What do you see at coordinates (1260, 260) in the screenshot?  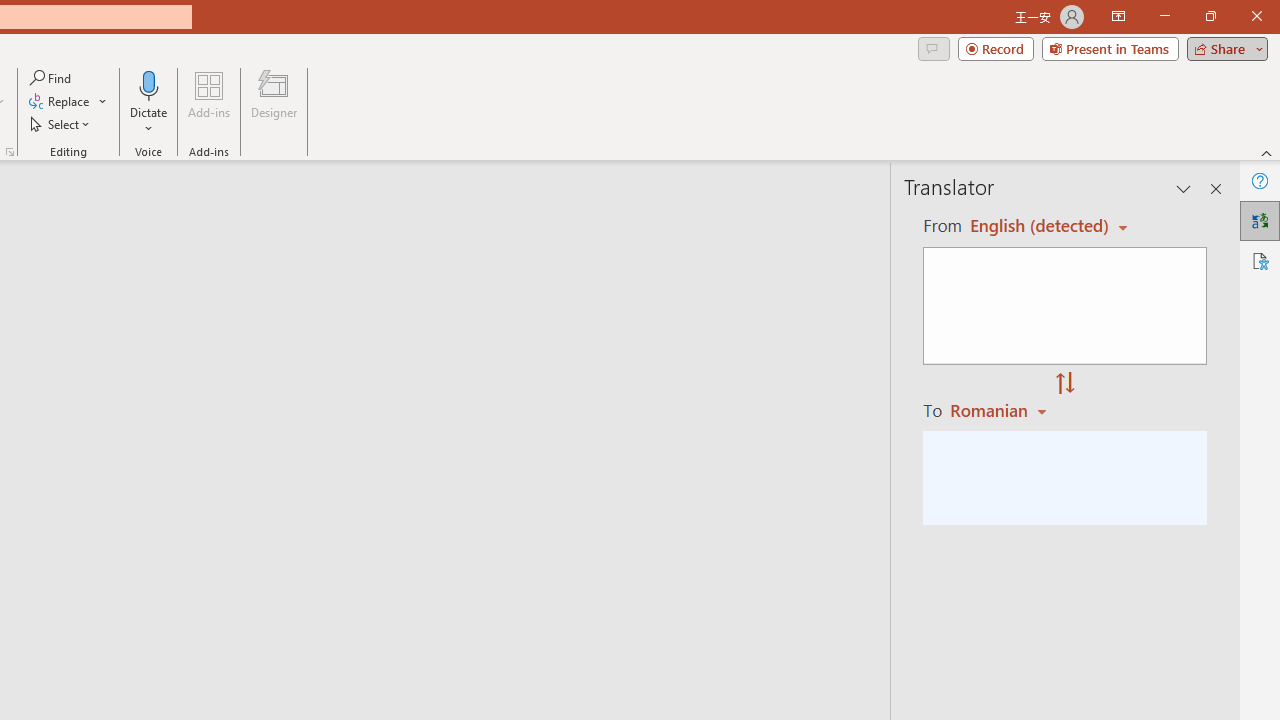 I see `Accessibility` at bounding box center [1260, 260].